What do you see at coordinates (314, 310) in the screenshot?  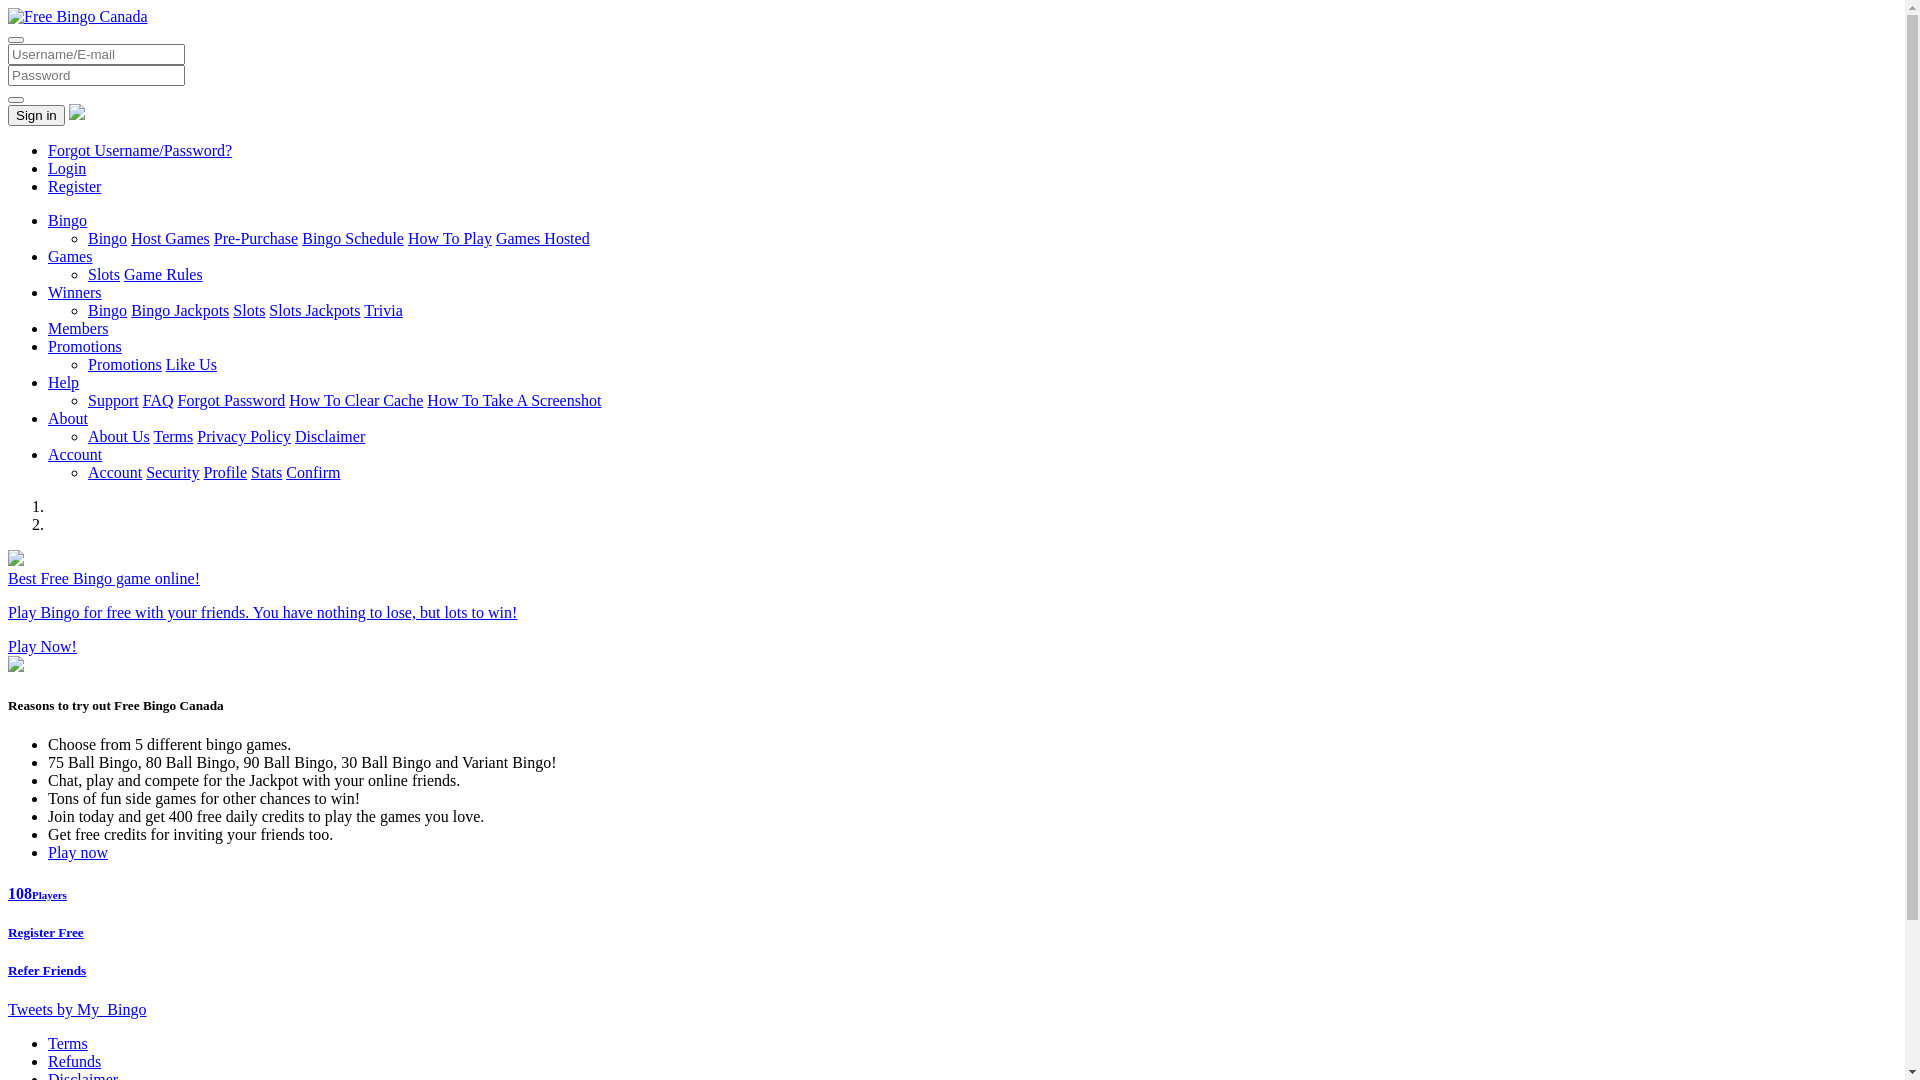 I see `Slots Jackpots` at bounding box center [314, 310].